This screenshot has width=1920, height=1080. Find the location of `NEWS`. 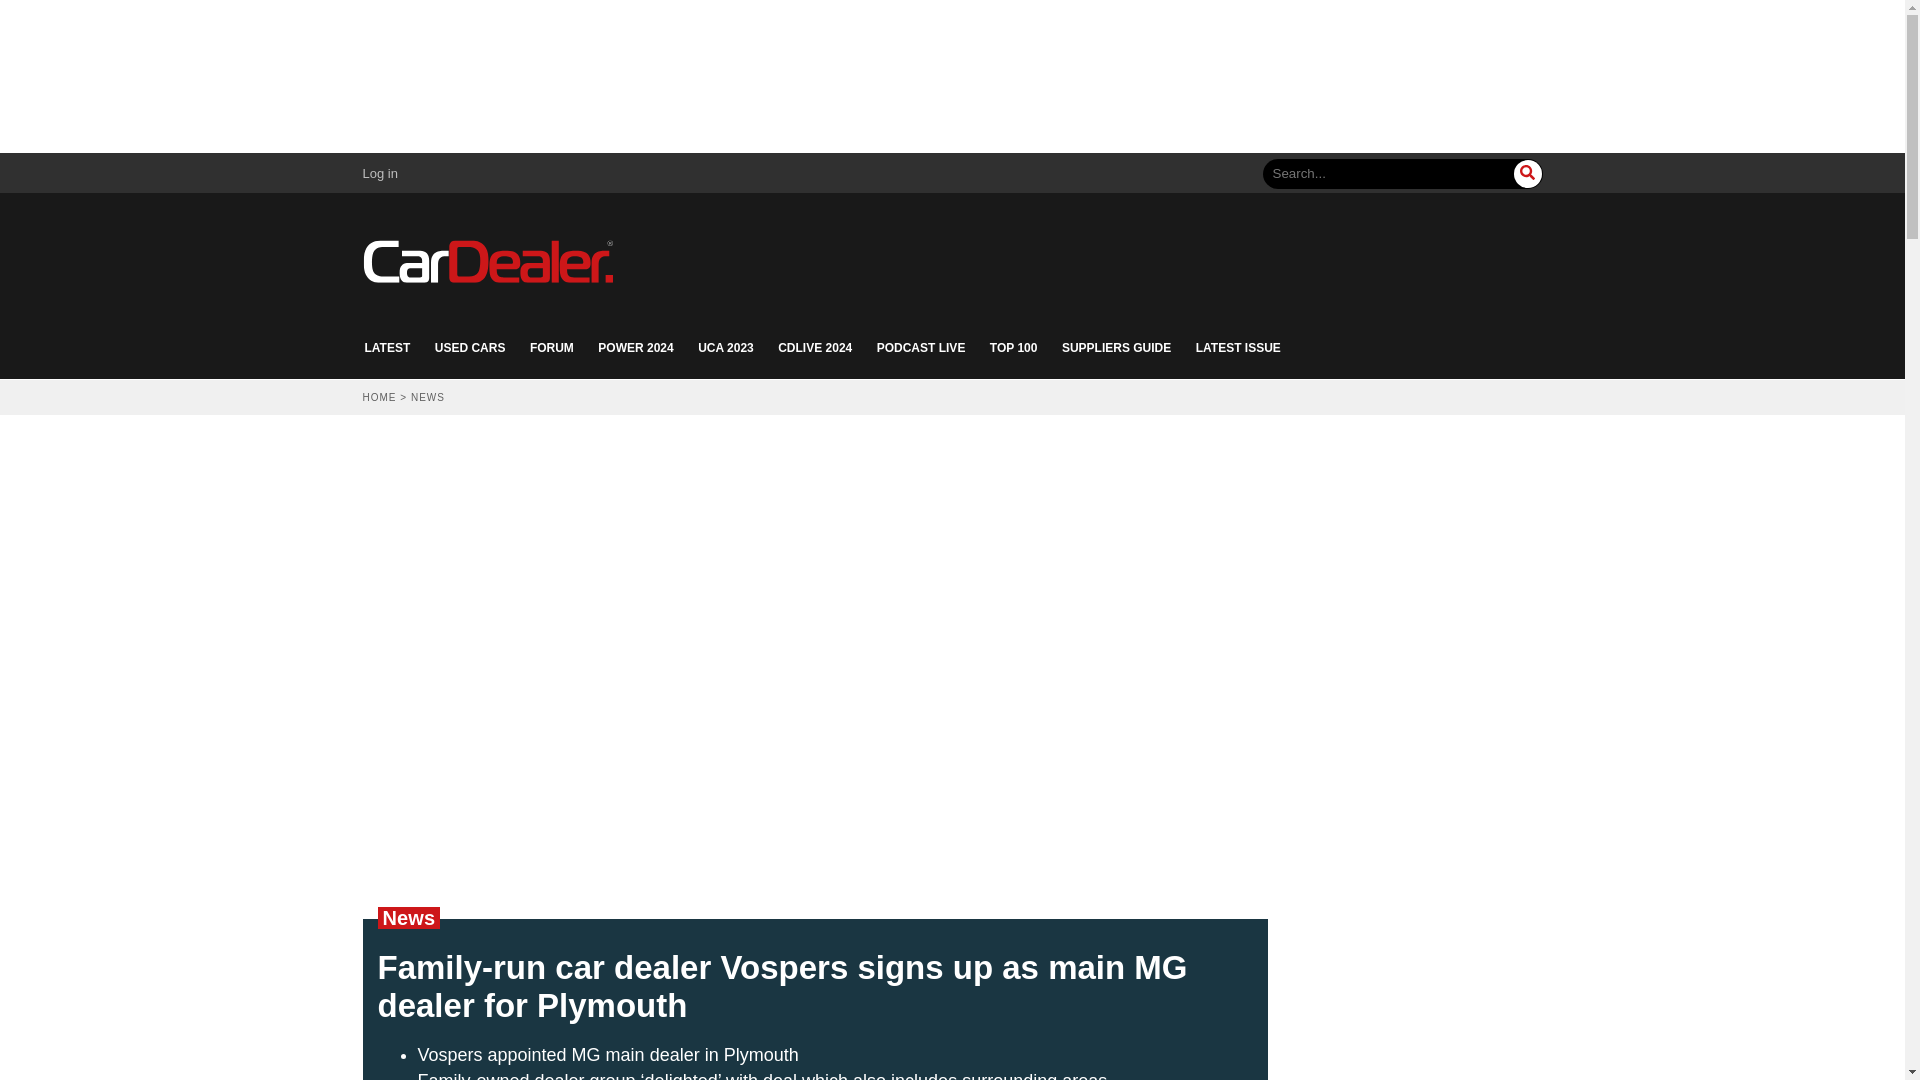

NEWS is located at coordinates (428, 397).